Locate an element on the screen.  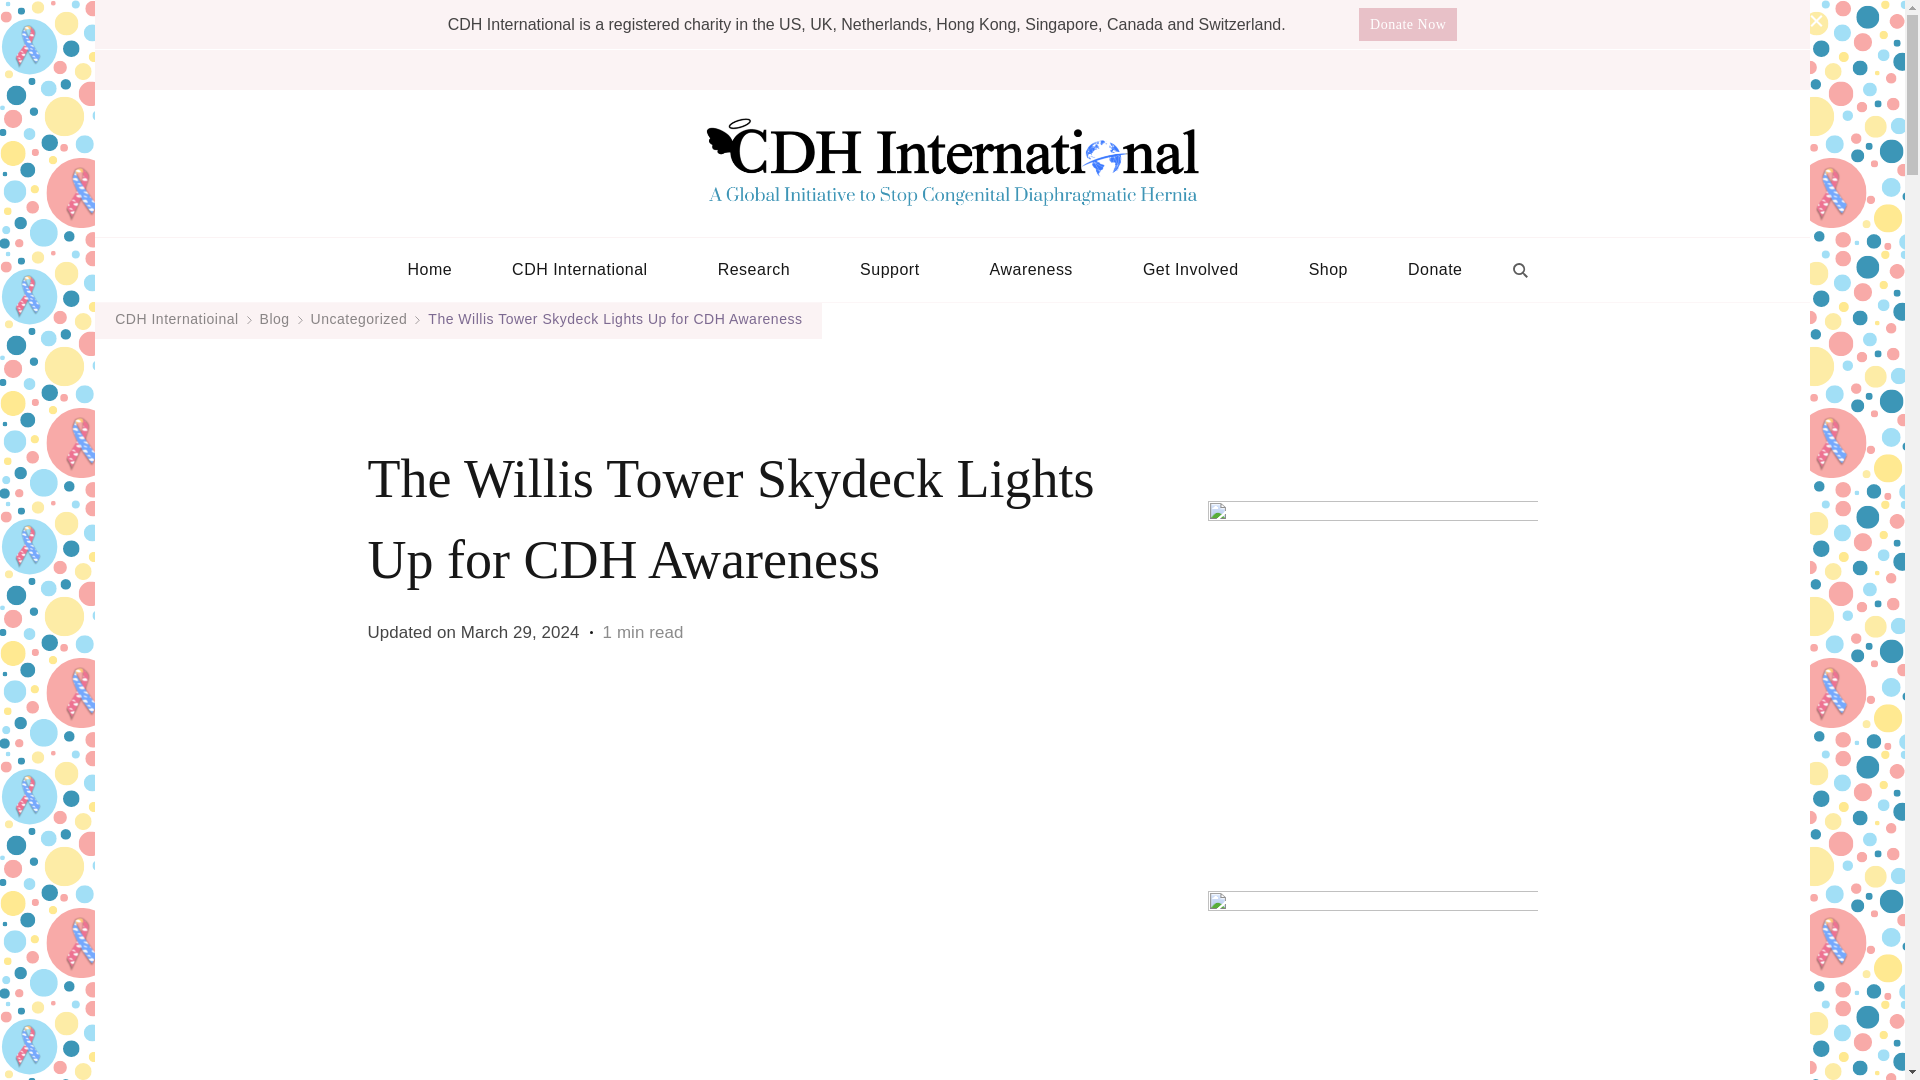
CDHi Medical Advisory Board is located at coordinates (240, 420).